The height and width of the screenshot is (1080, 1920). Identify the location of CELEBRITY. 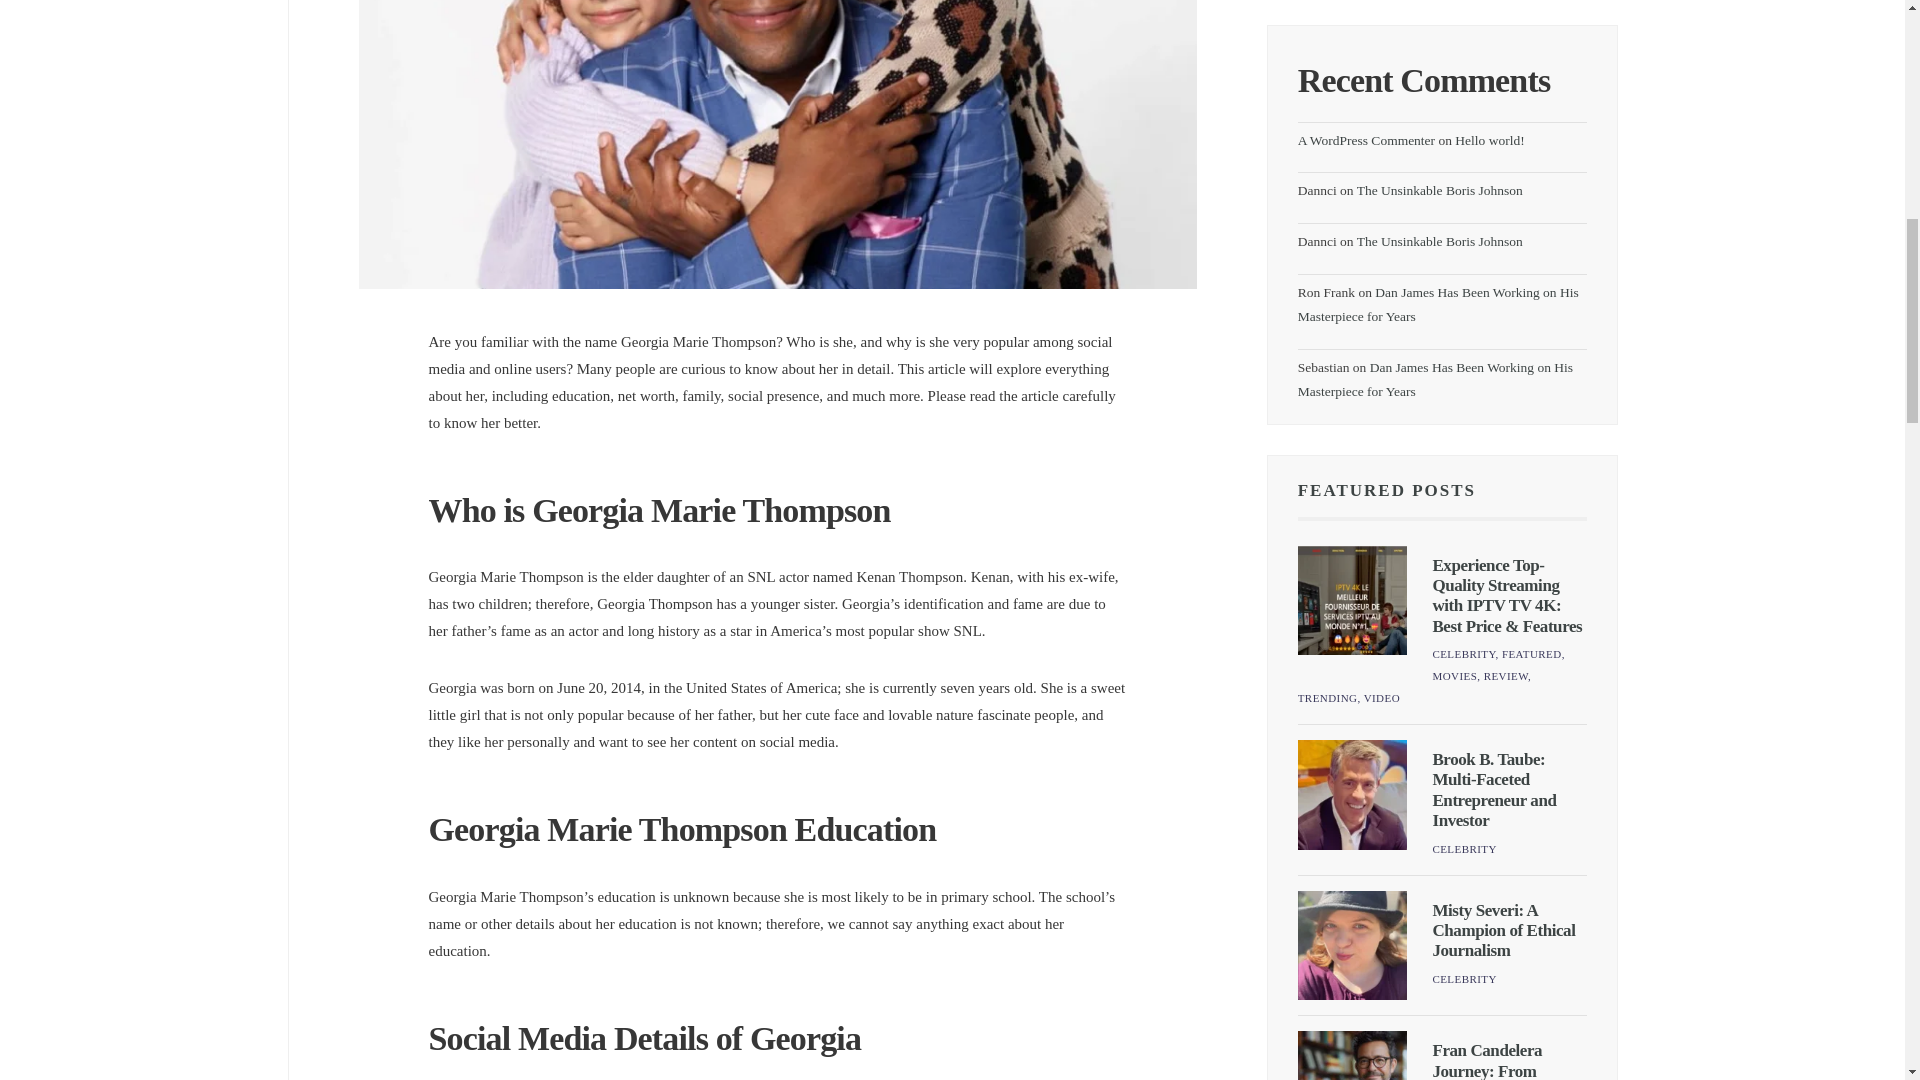
(1464, 654).